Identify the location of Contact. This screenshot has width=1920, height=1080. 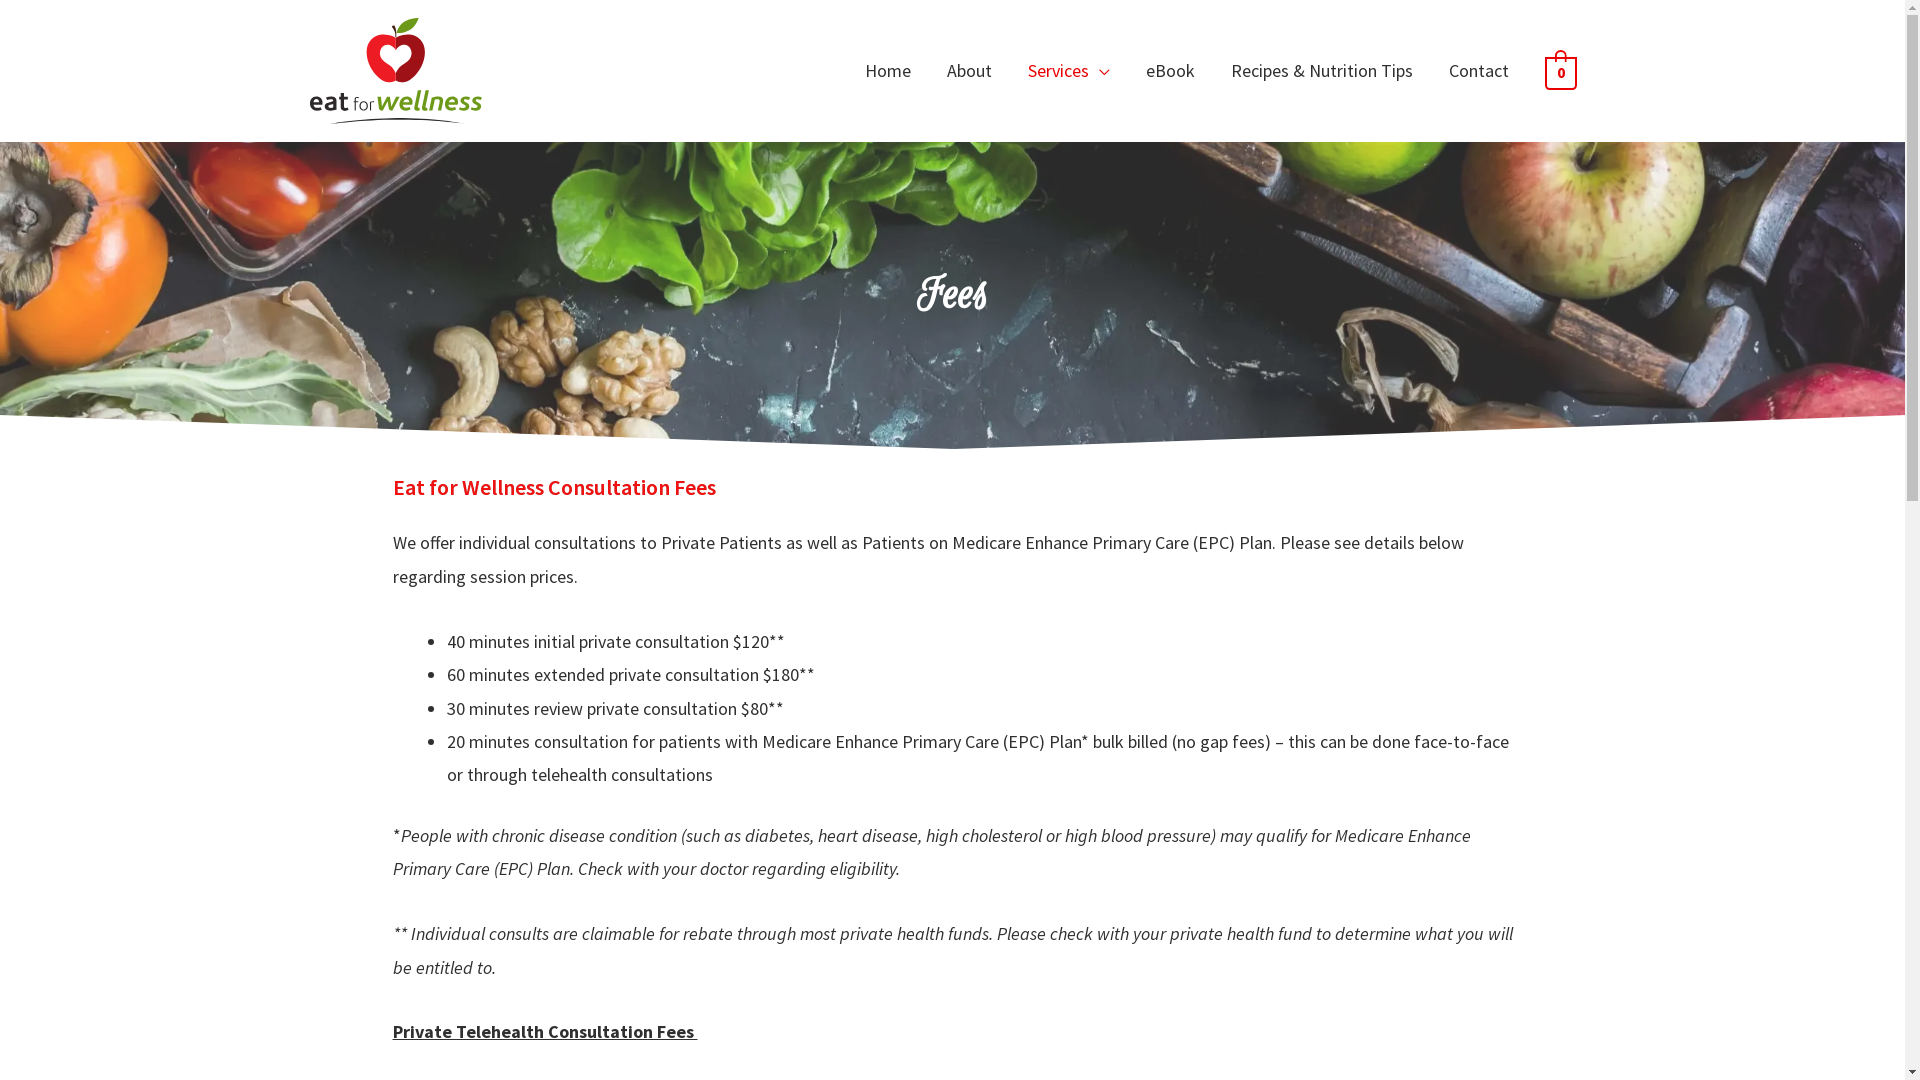
(1478, 71).